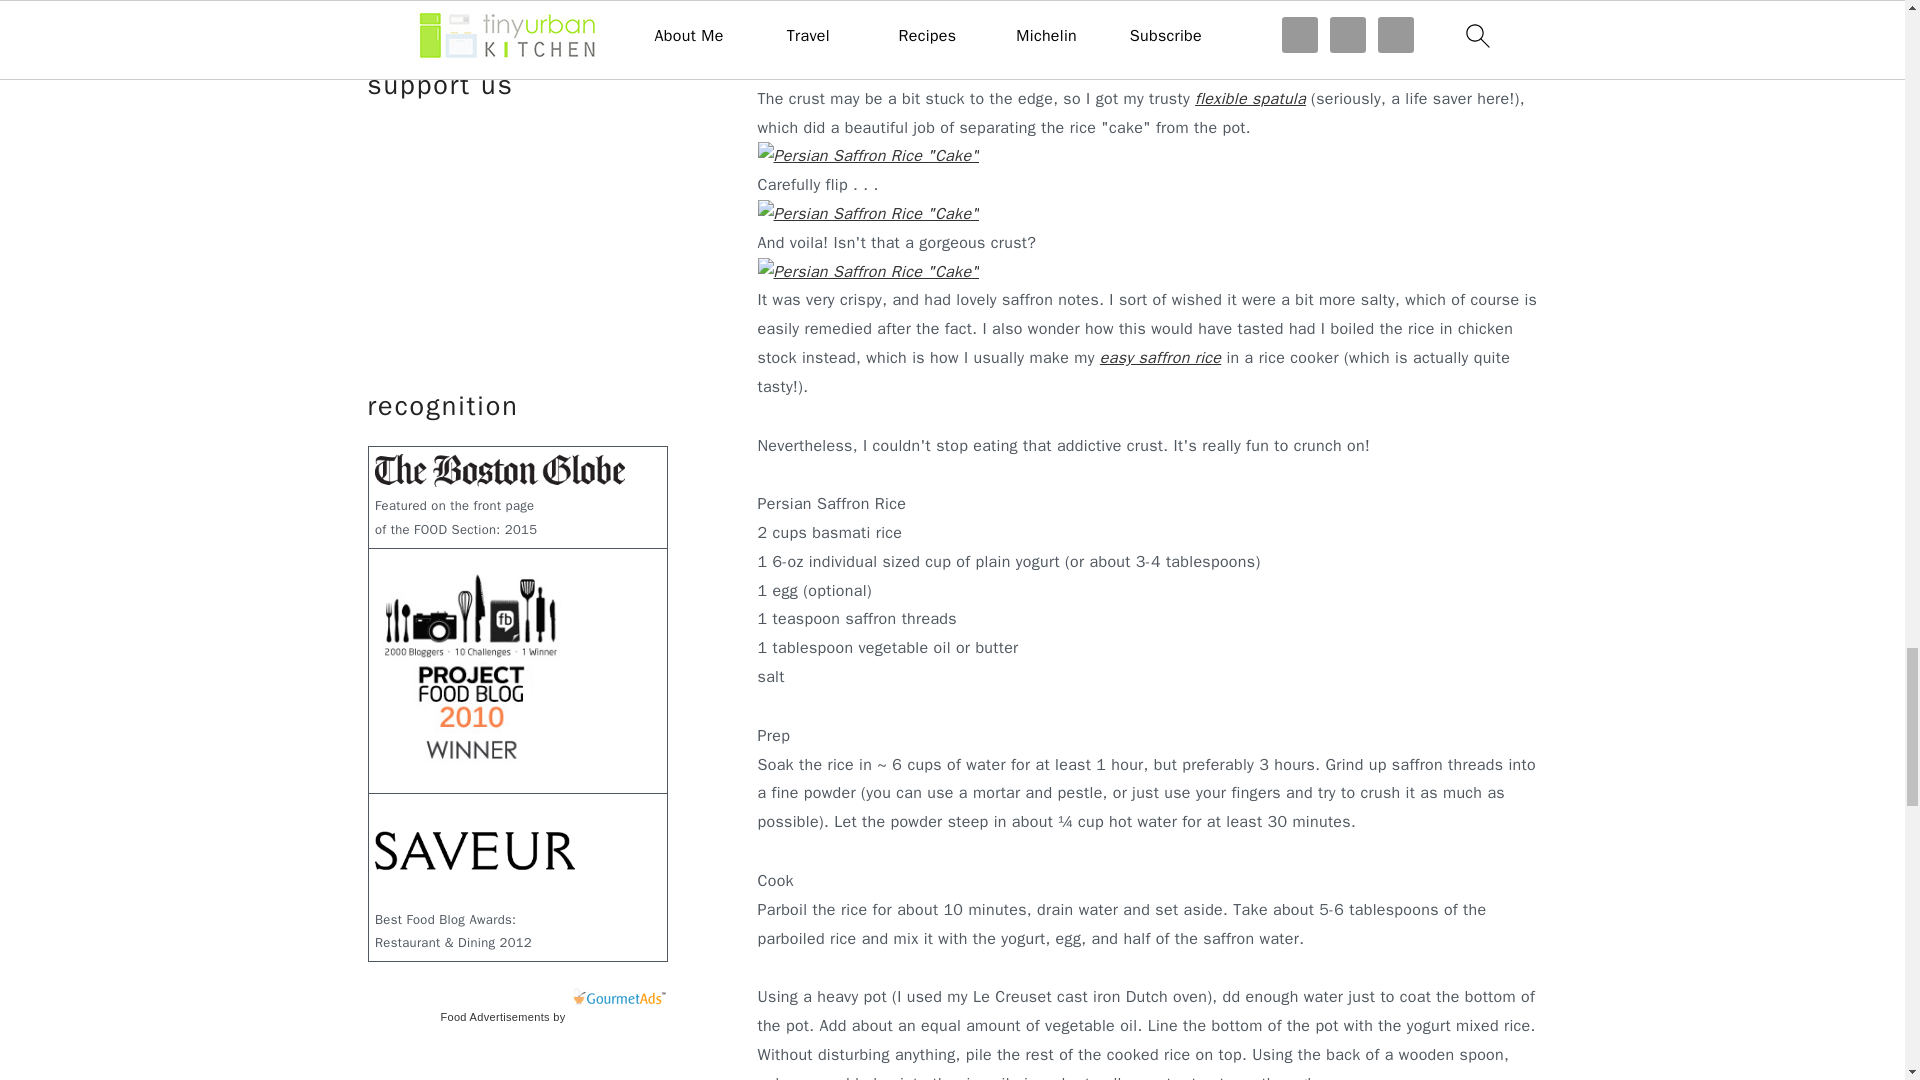 This screenshot has height=1080, width=1920. What do you see at coordinates (868, 156) in the screenshot?
I see `Persian Saffron Rice "Cake" by tinyurbankitchen, on Flickr` at bounding box center [868, 156].